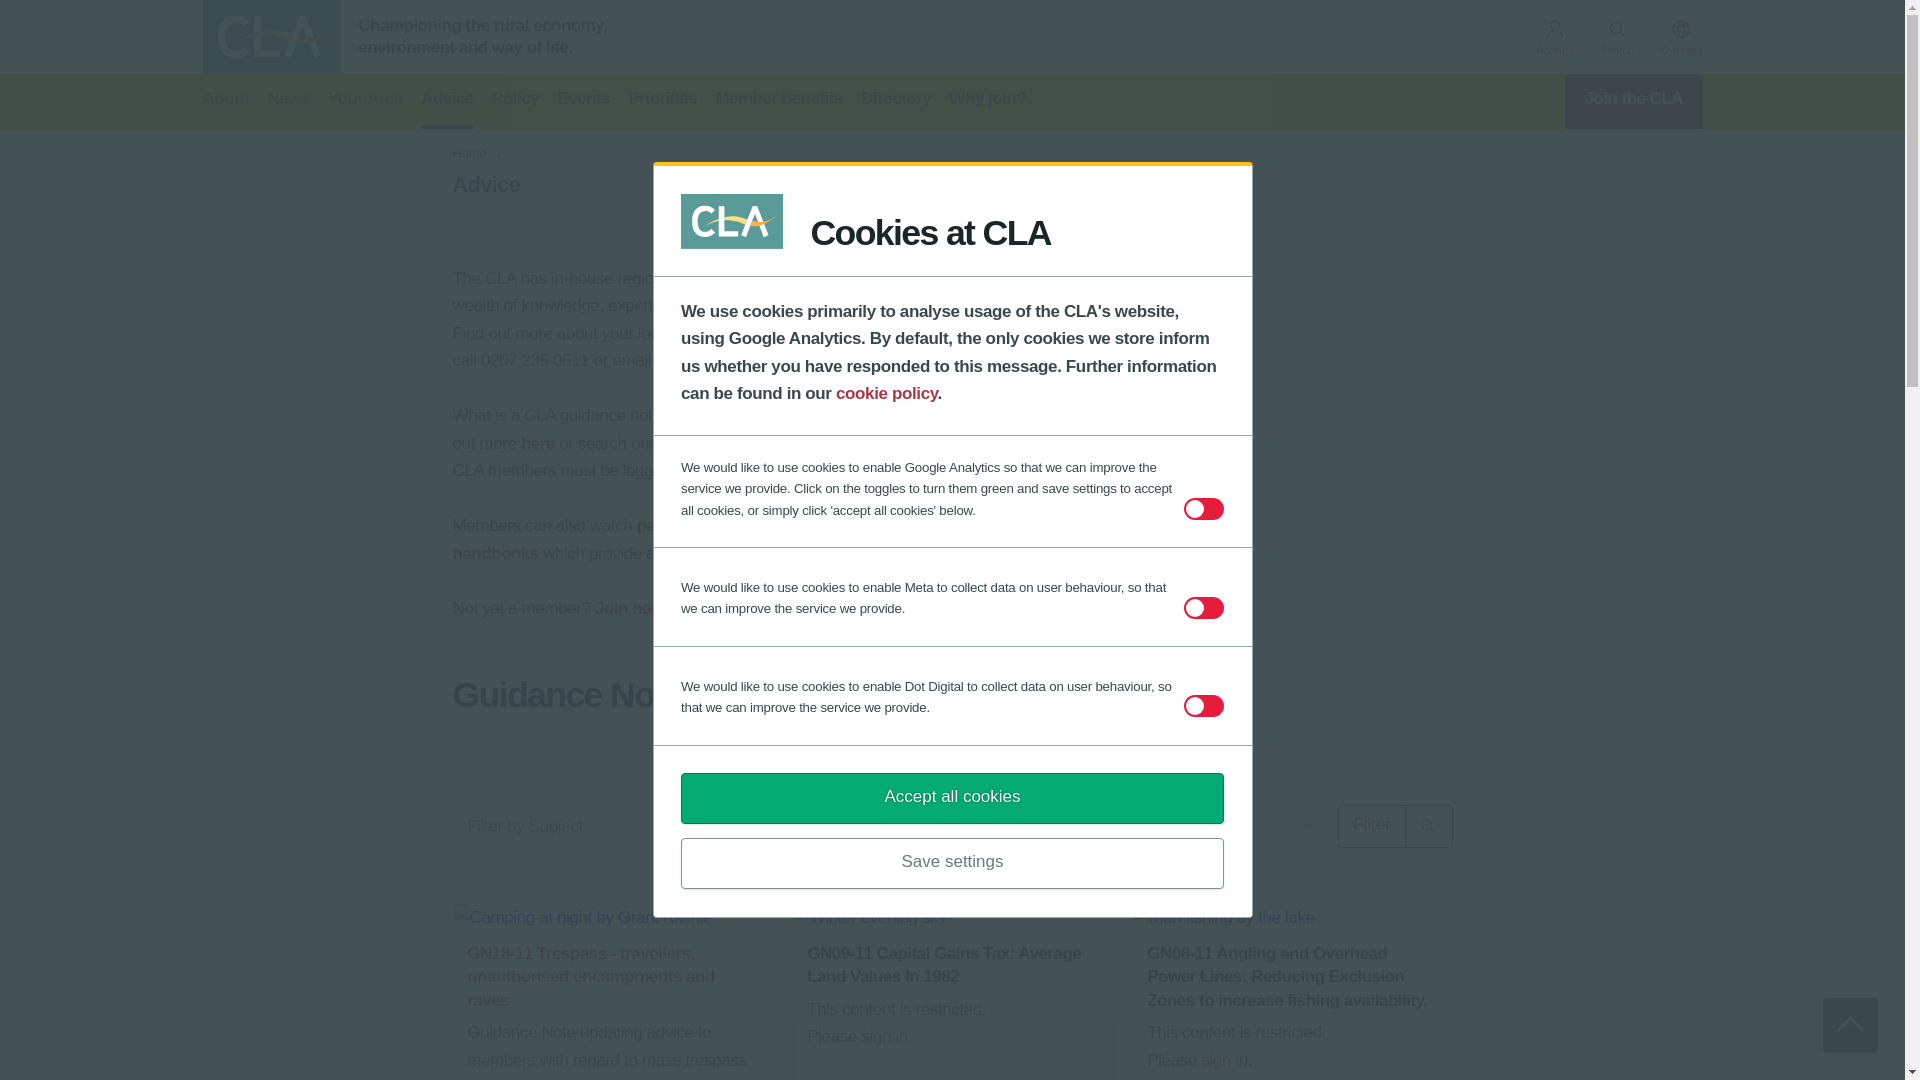  What do you see at coordinates (662, 101) in the screenshot?
I see `Priorities` at bounding box center [662, 101].